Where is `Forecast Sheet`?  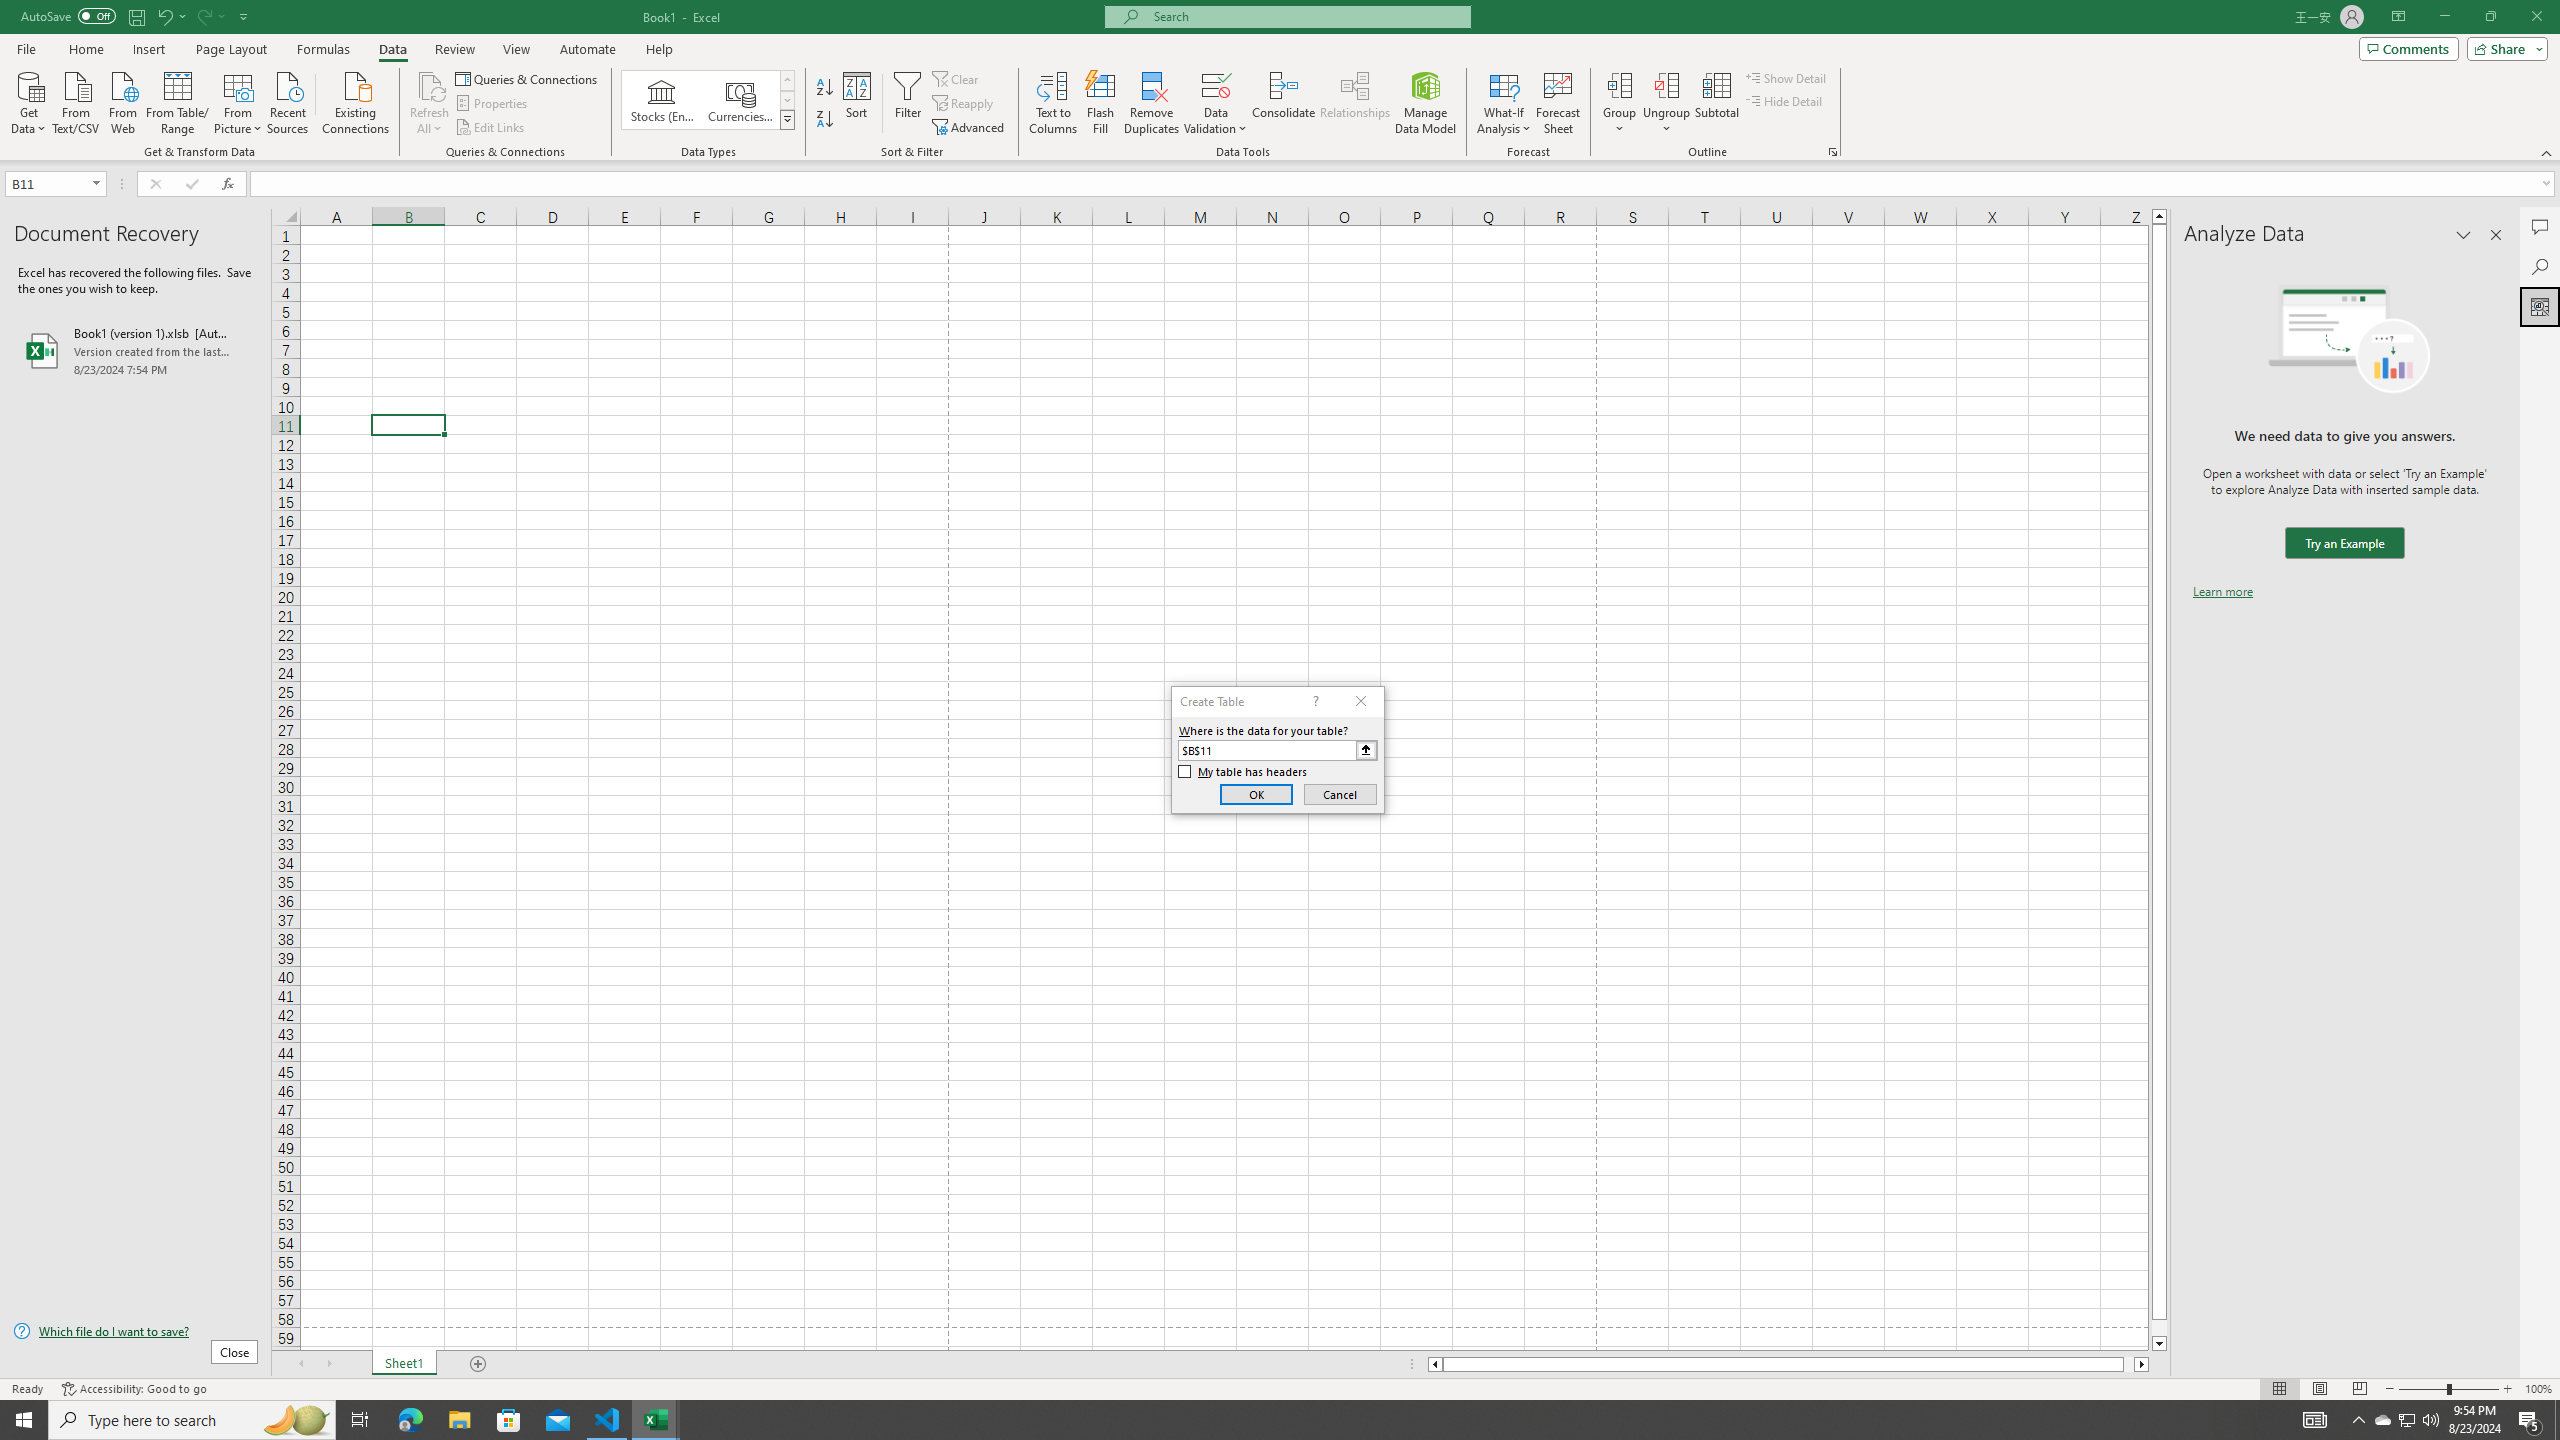 Forecast Sheet is located at coordinates (1558, 103).